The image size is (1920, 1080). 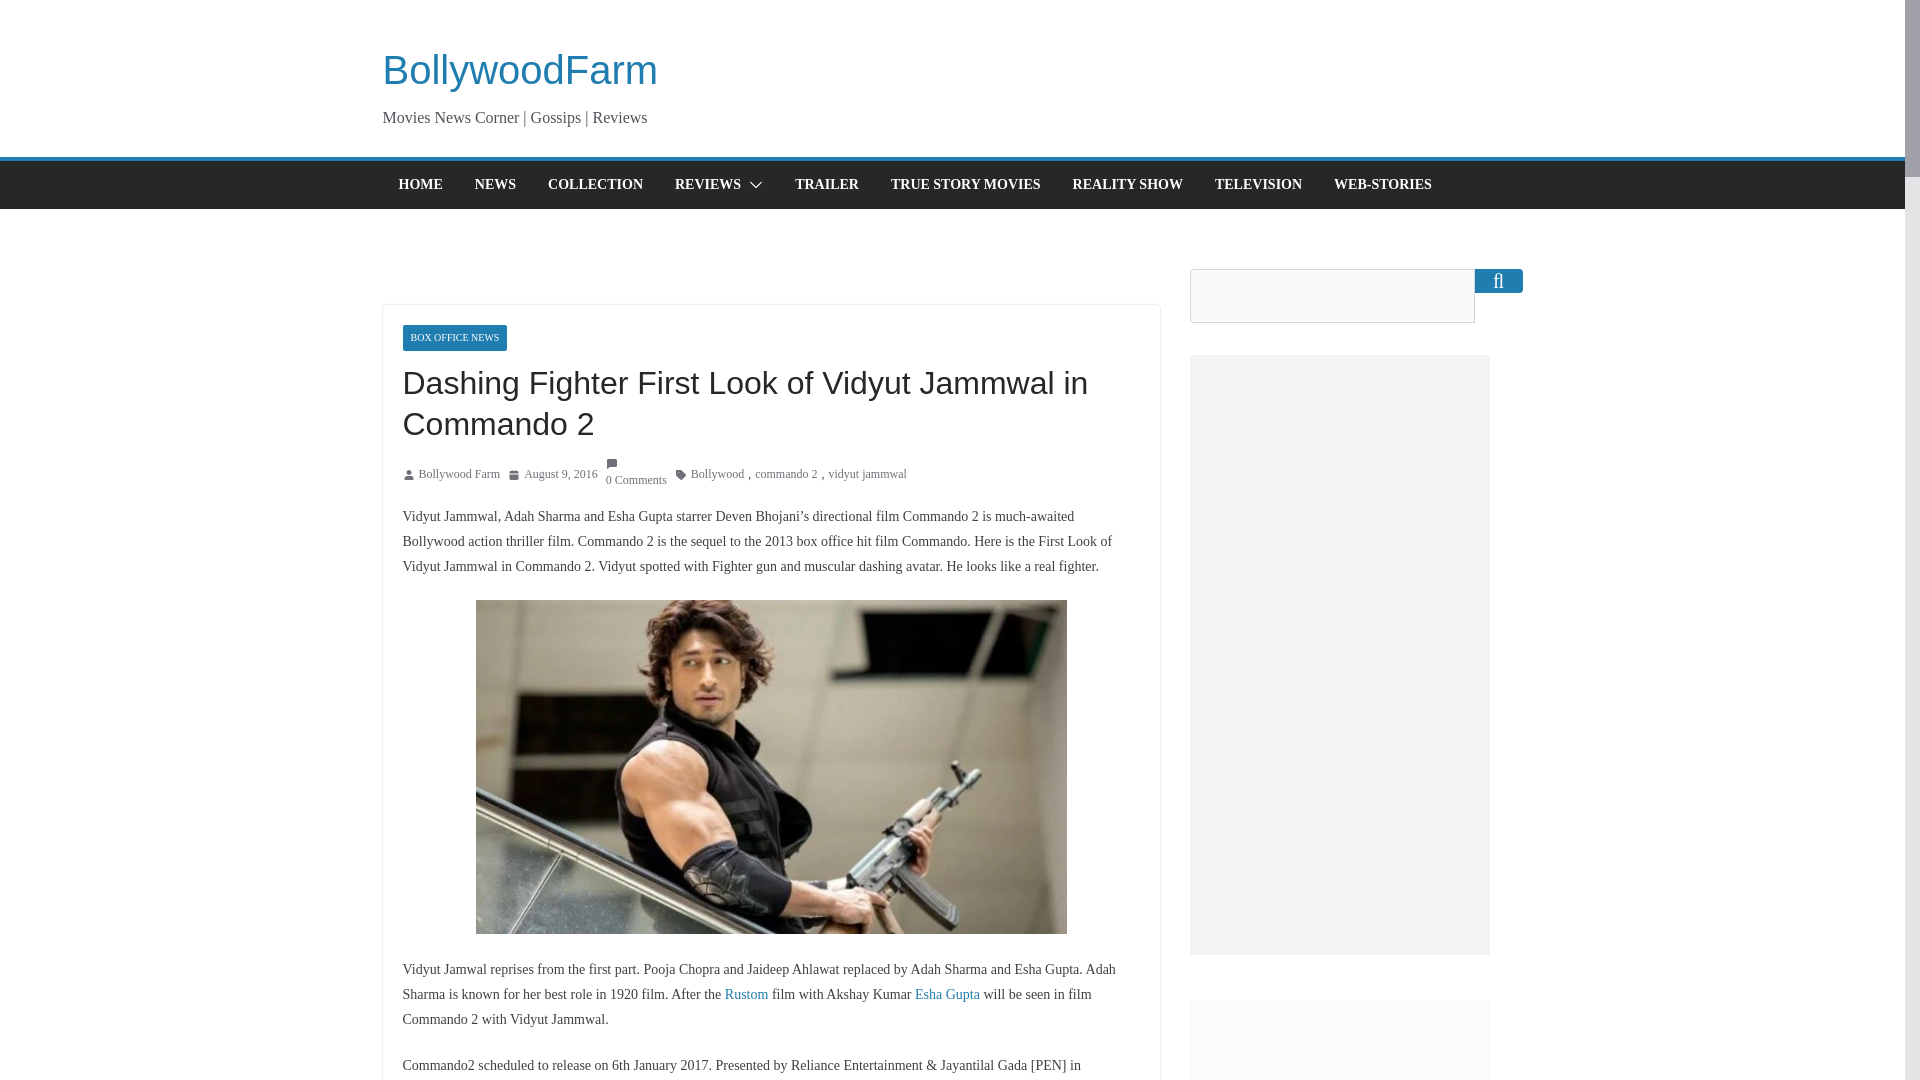 What do you see at coordinates (1258, 184) in the screenshot?
I see `TELEVISION` at bounding box center [1258, 184].